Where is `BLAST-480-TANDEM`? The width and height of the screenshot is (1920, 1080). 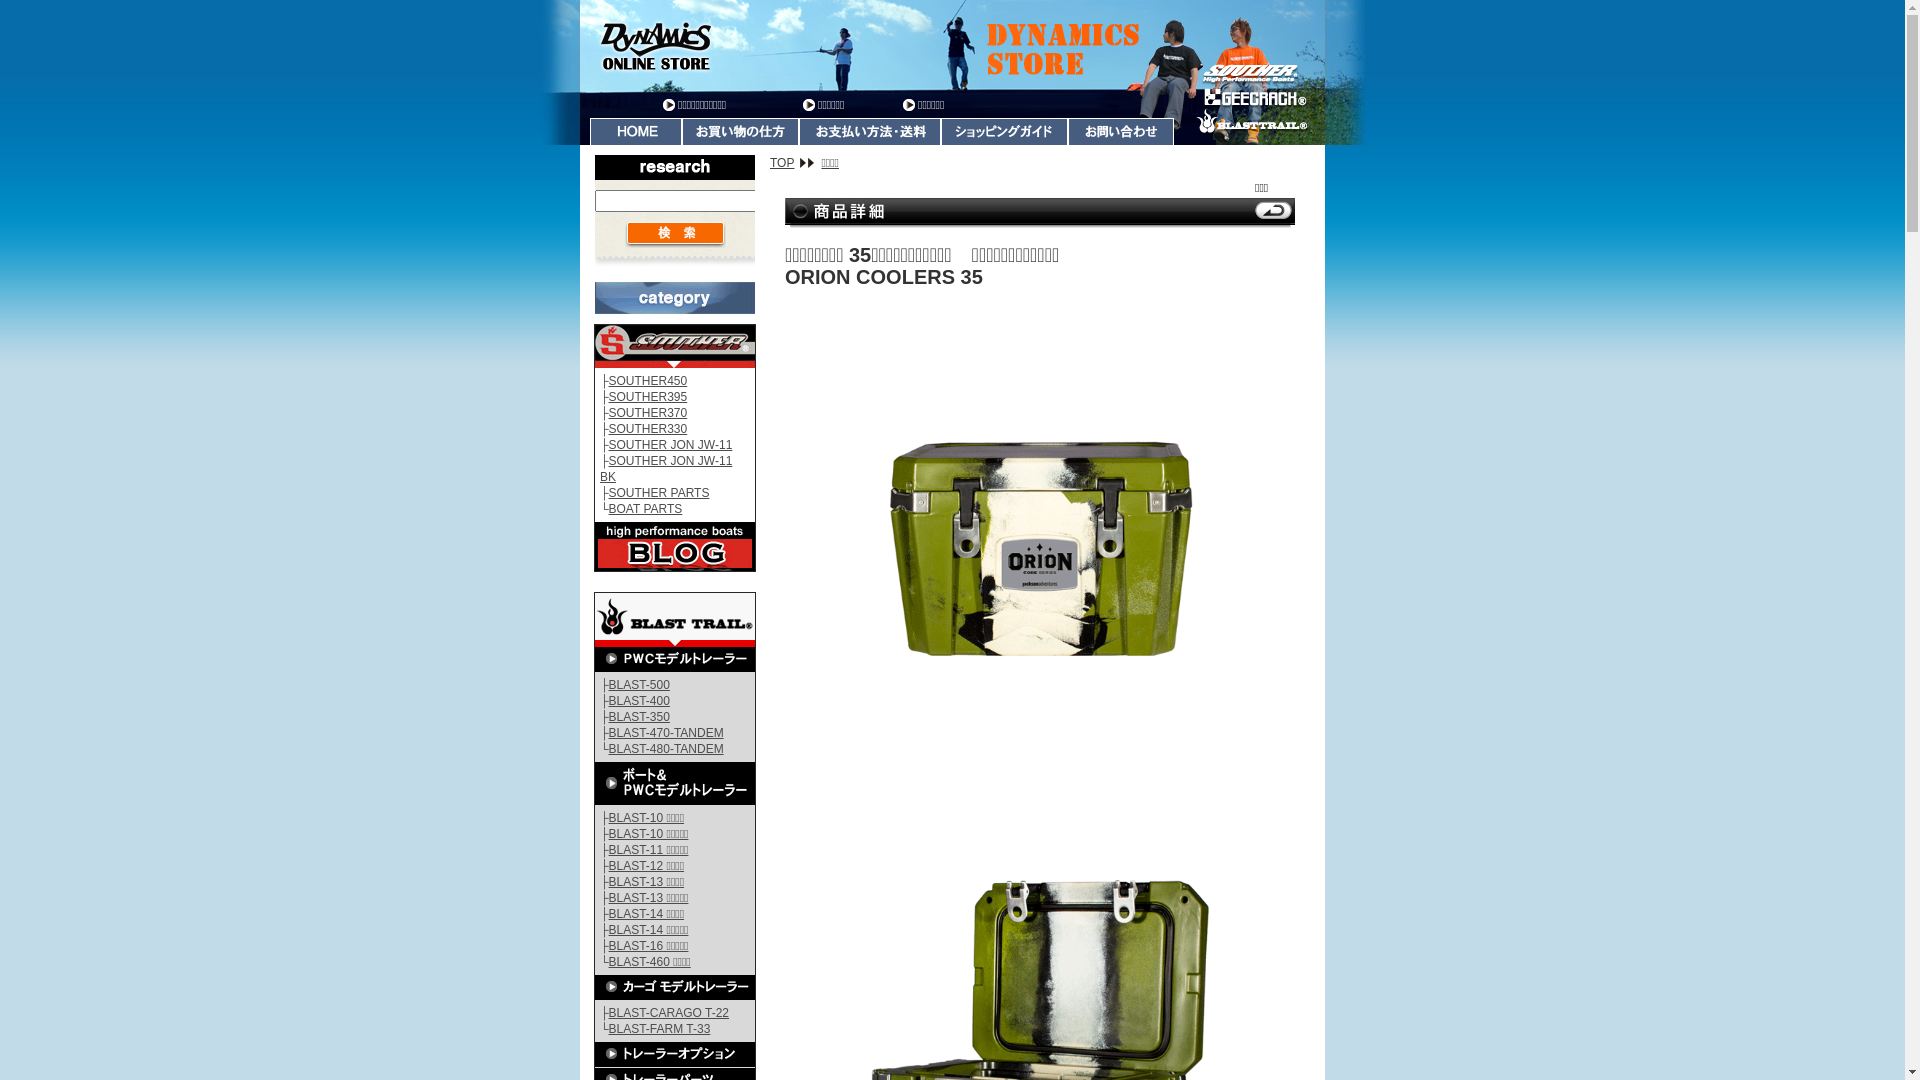 BLAST-480-TANDEM is located at coordinates (666, 749).